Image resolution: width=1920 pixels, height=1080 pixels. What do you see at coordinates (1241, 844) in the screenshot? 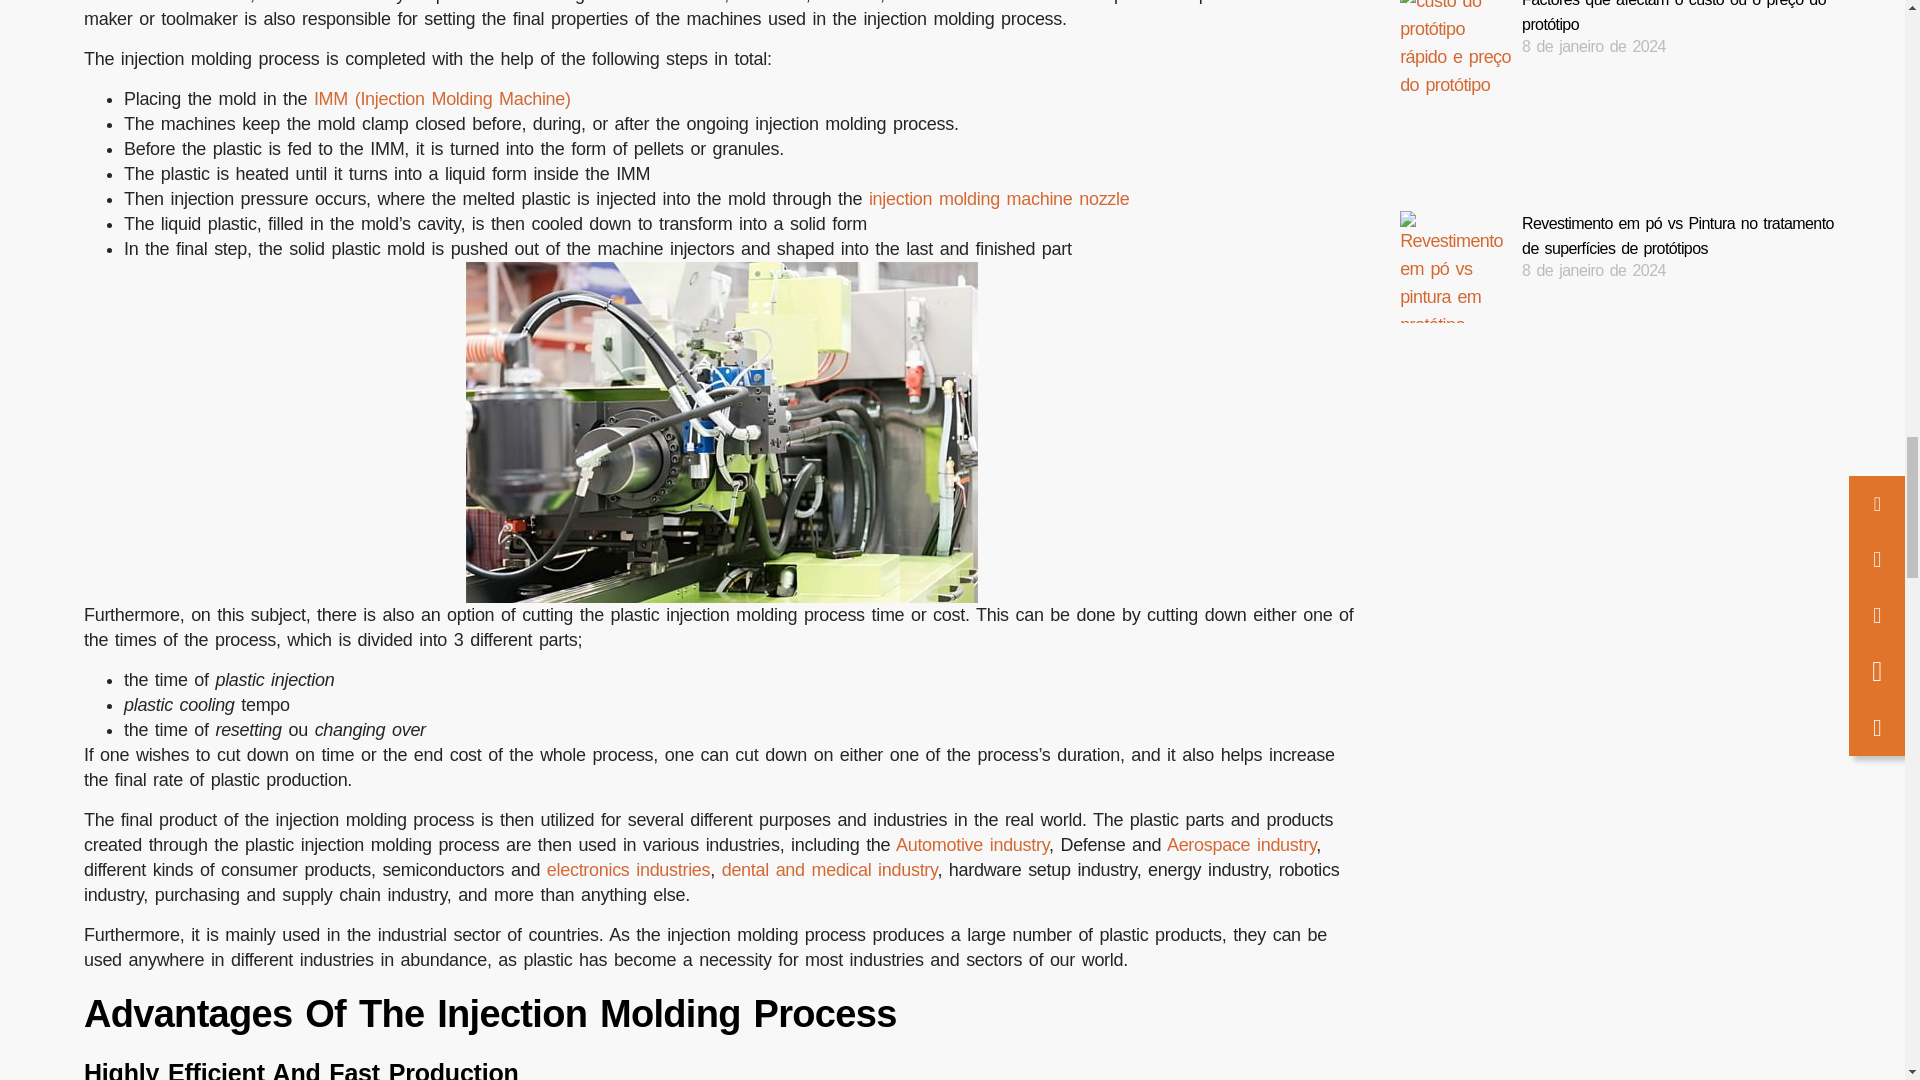
I see `Aerospace industry` at bounding box center [1241, 844].